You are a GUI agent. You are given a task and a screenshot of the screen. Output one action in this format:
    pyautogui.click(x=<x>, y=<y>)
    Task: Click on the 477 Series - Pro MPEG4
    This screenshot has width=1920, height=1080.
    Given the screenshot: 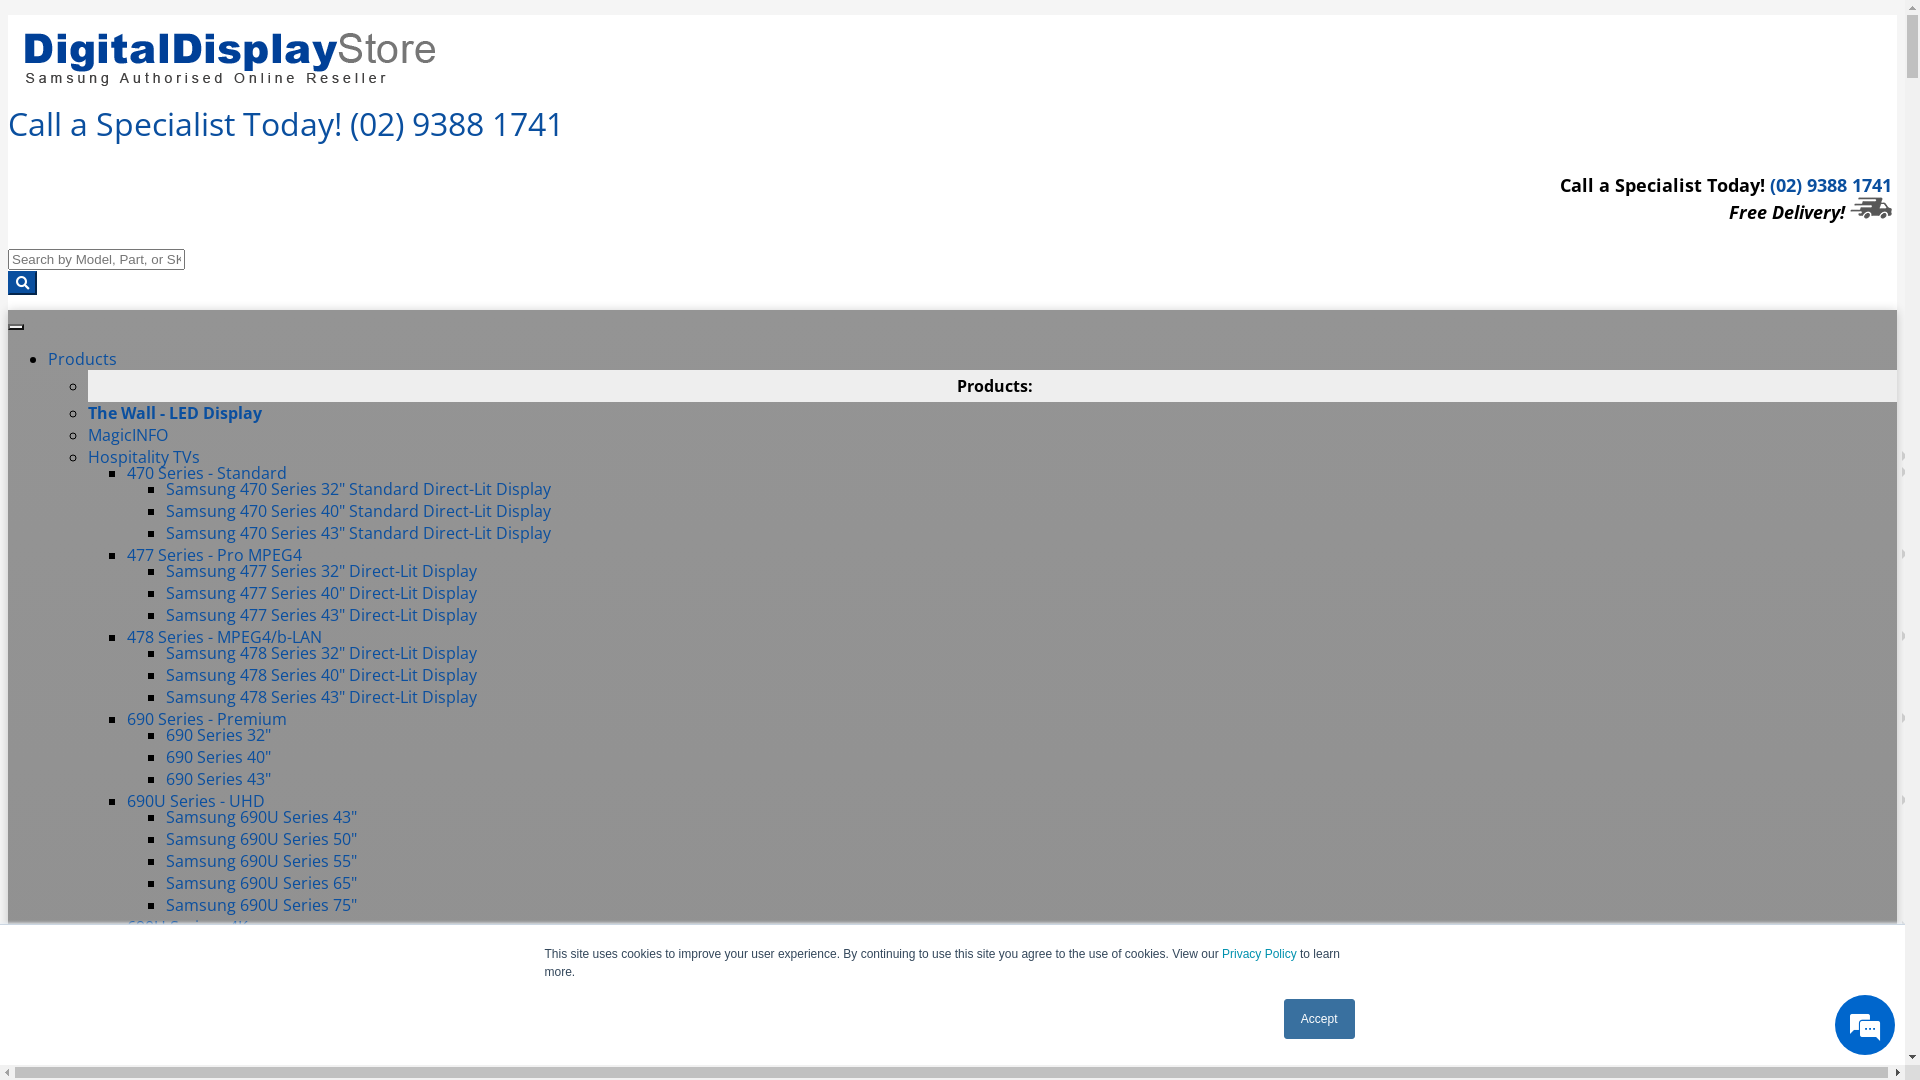 What is the action you would take?
    pyautogui.click(x=214, y=555)
    